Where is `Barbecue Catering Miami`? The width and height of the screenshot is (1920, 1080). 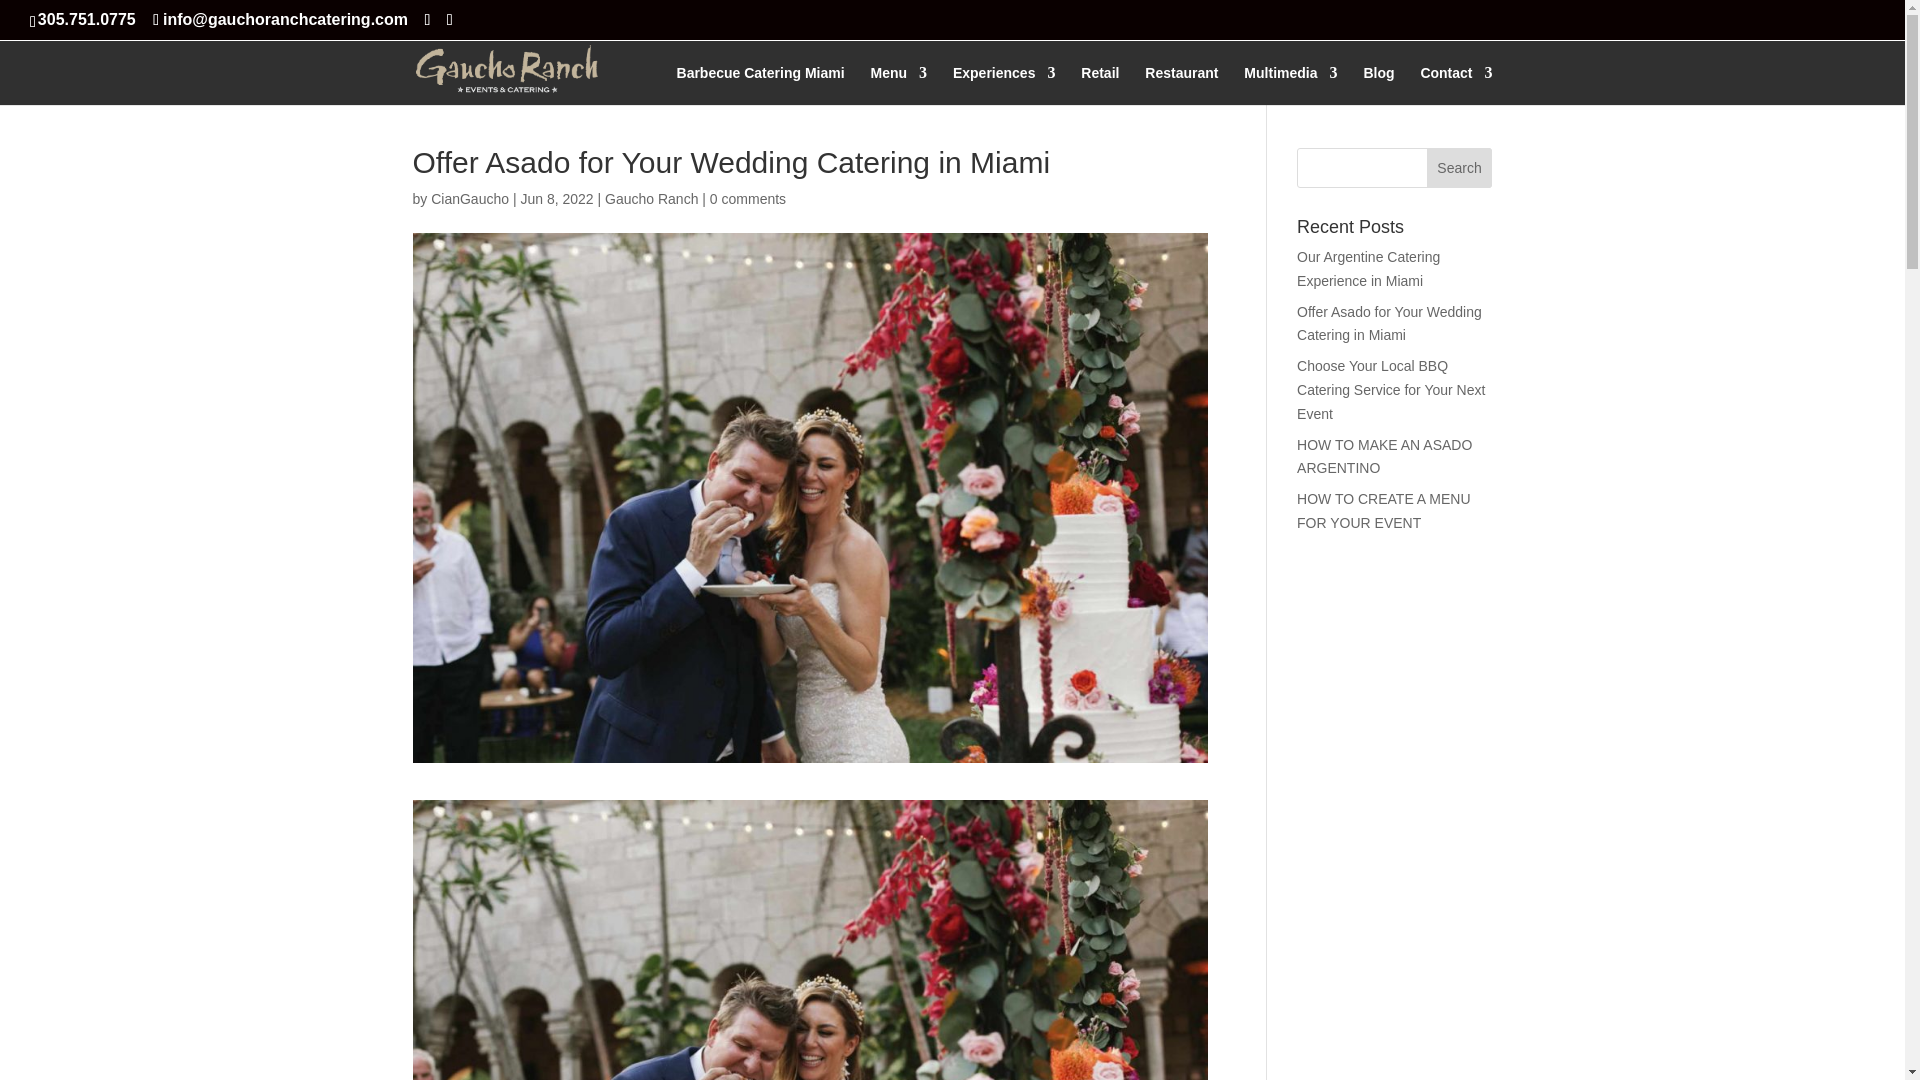
Barbecue Catering Miami is located at coordinates (760, 84).